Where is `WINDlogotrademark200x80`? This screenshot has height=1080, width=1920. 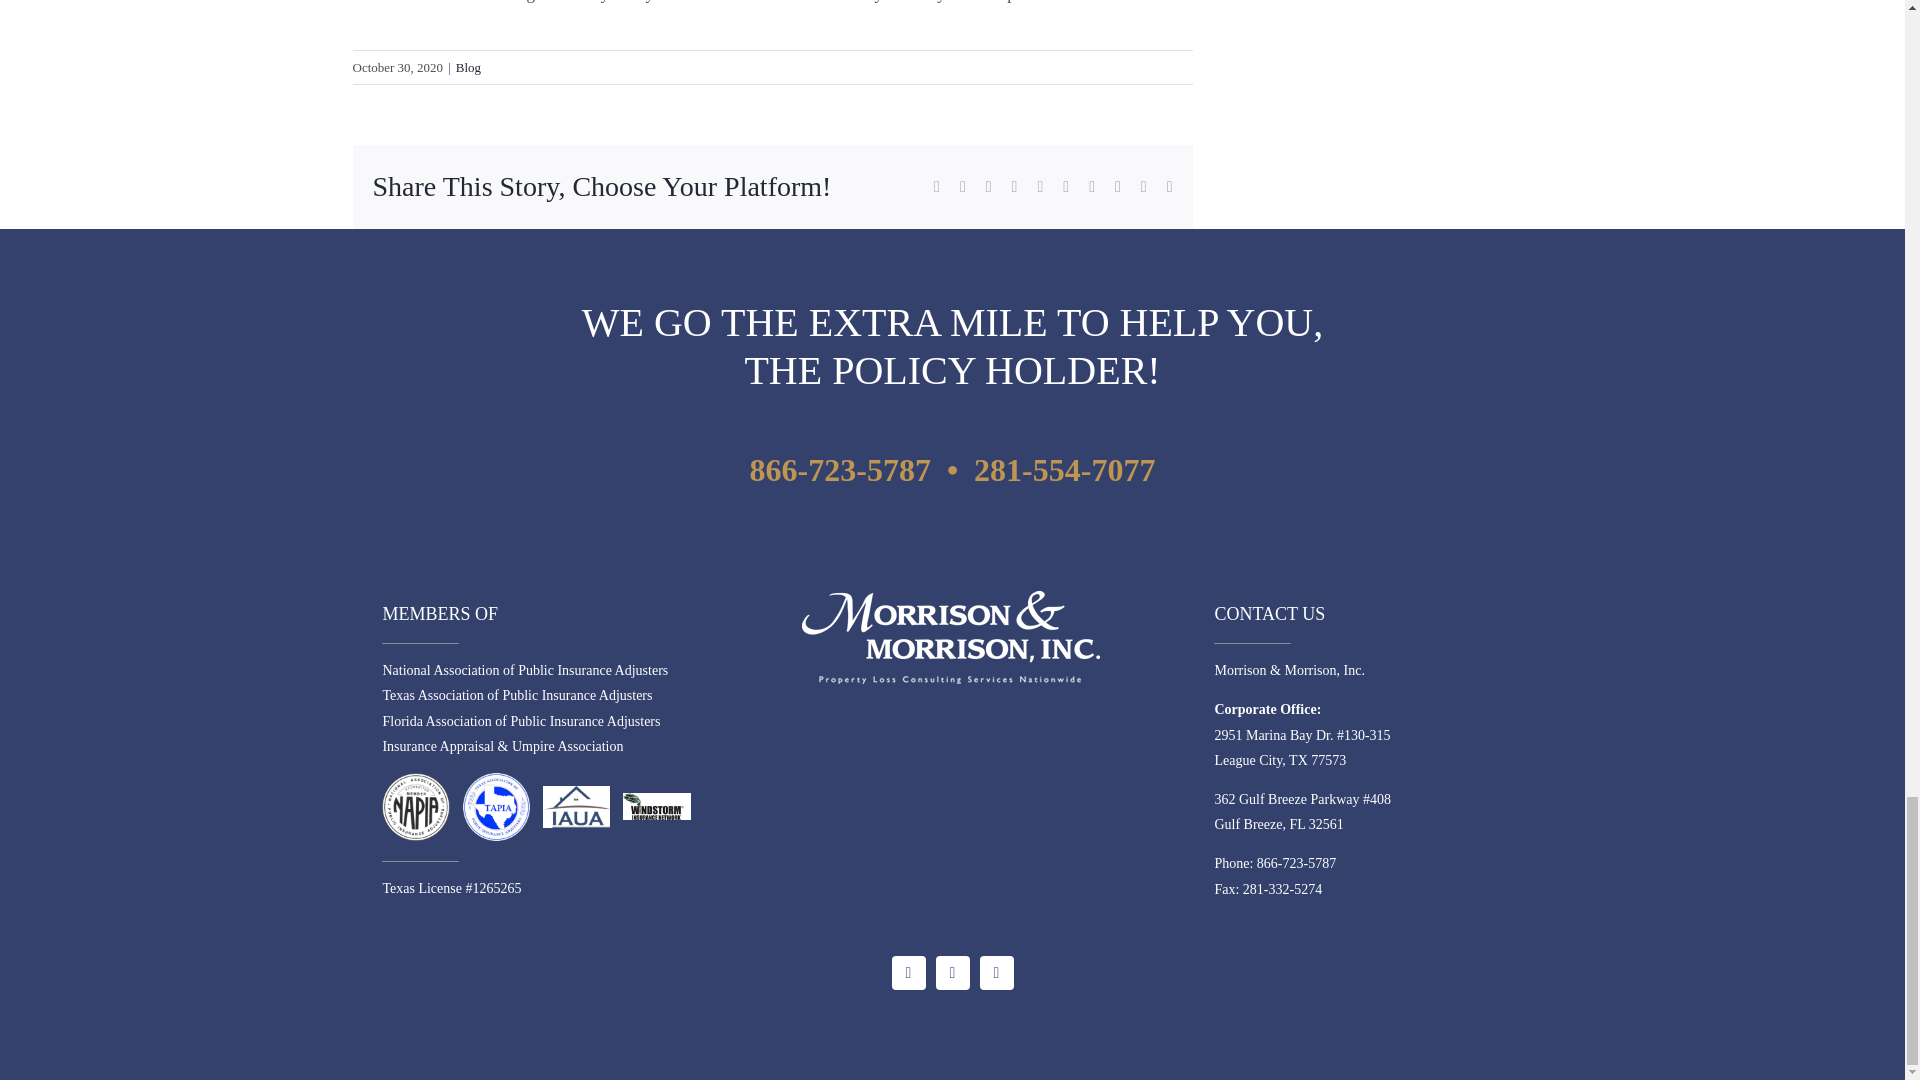
WINDlogotrademark200x80 is located at coordinates (656, 806).